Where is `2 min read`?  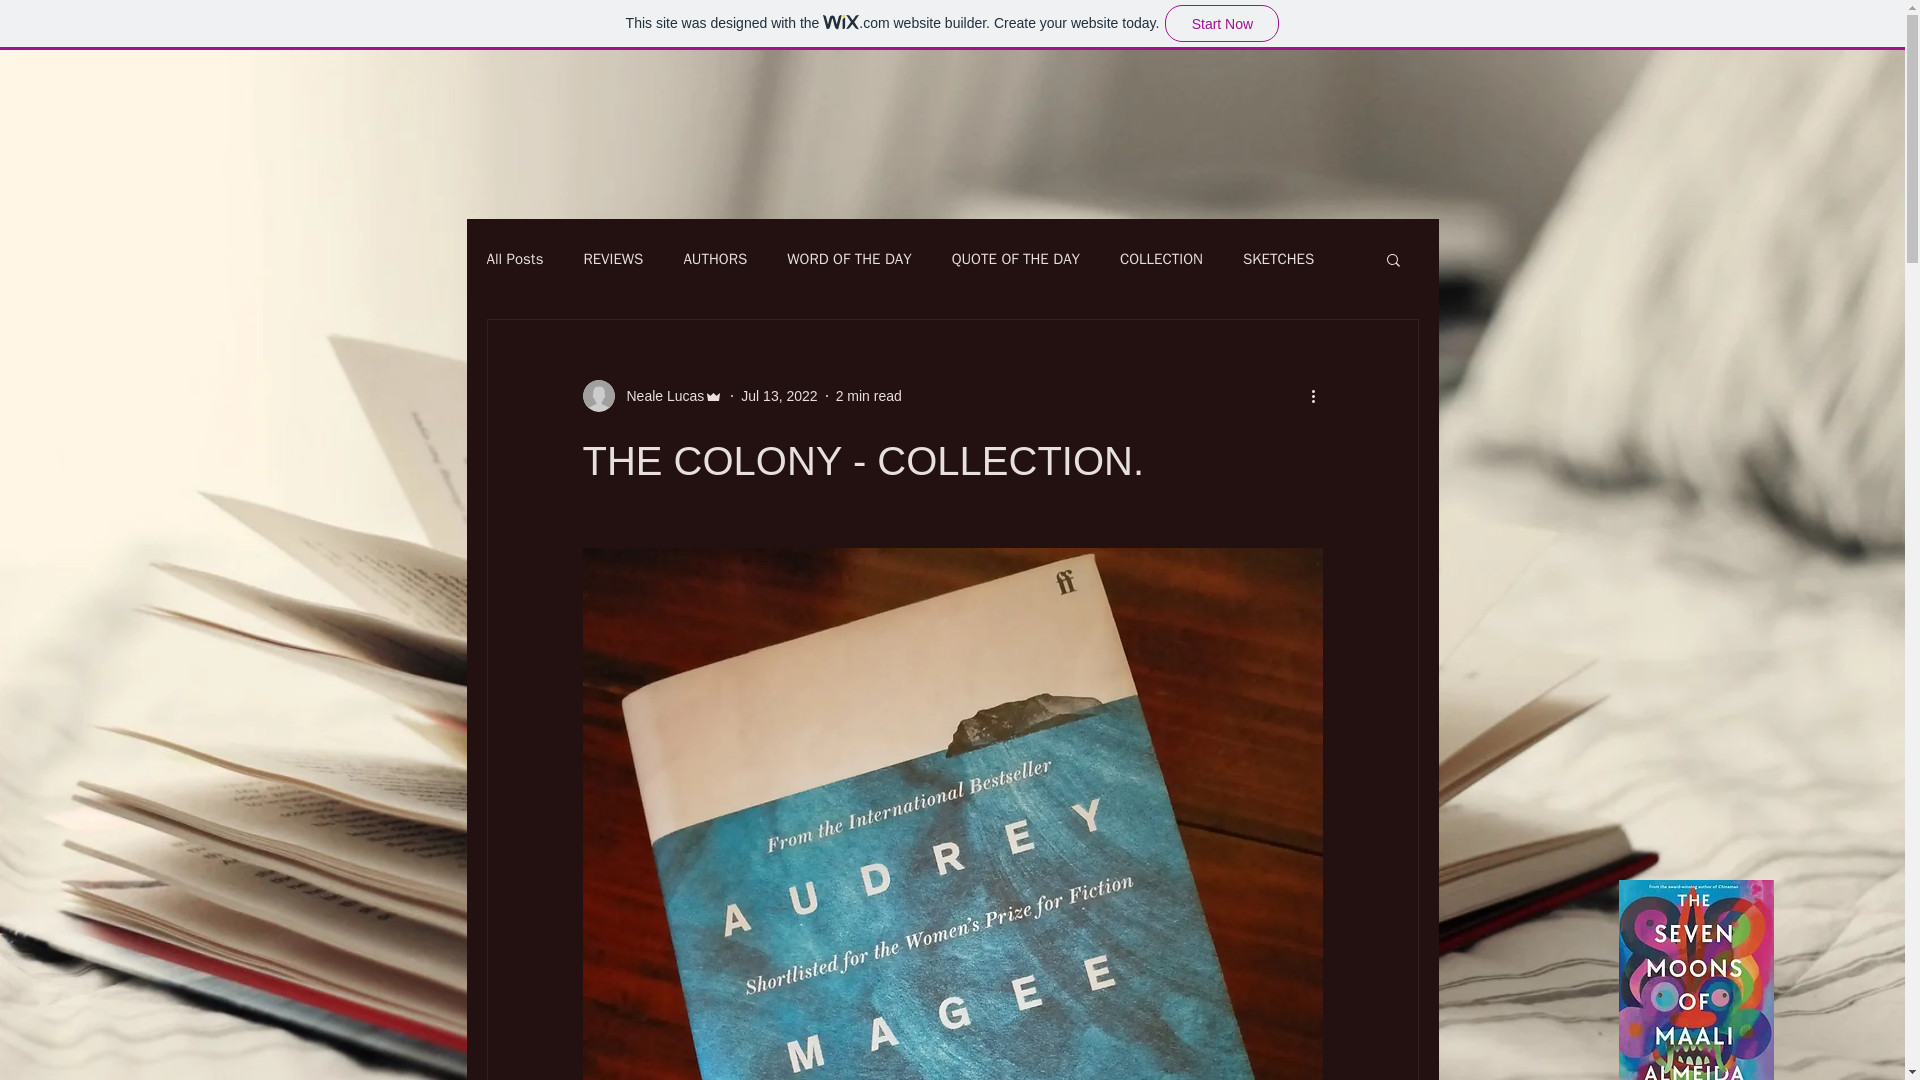
2 min read is located at coordinates (868, 395).